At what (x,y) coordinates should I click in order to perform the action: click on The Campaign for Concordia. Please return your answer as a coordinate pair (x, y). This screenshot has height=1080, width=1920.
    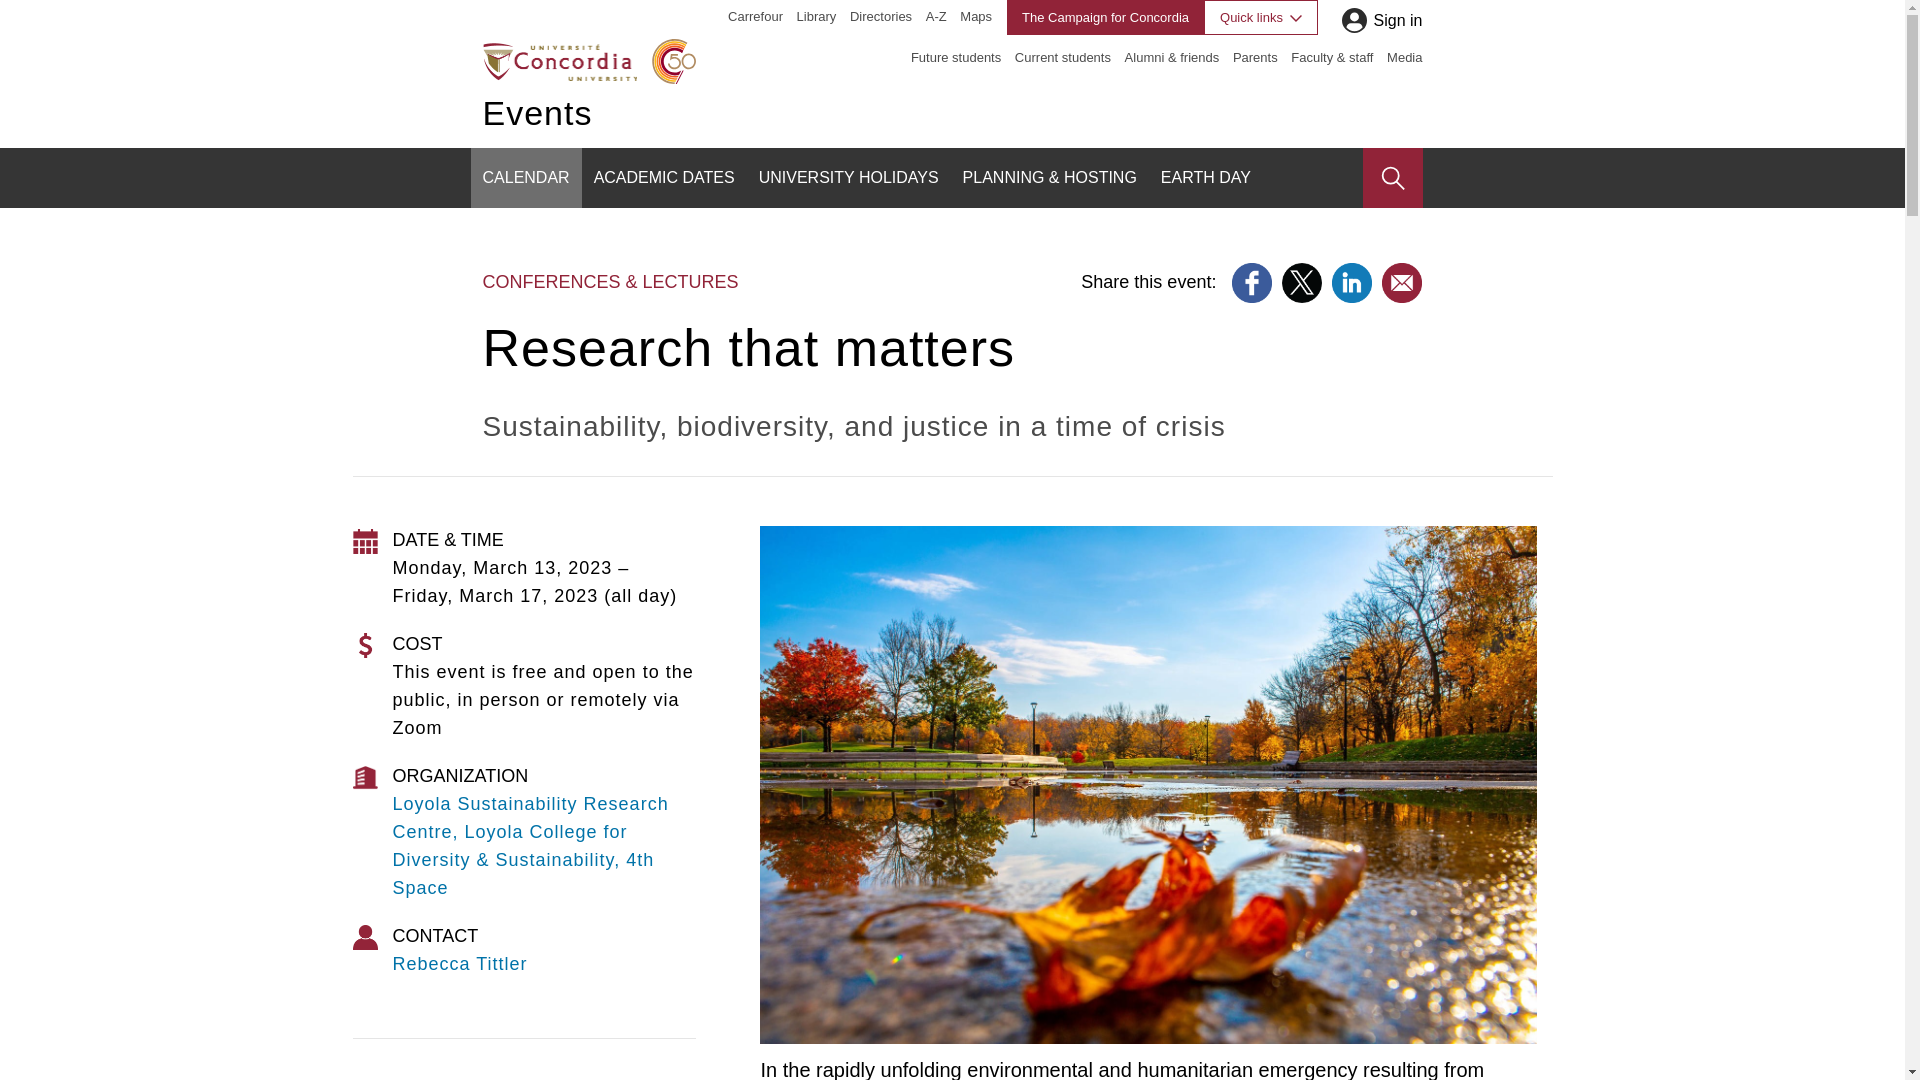
    Looking at the image, I should click on (1104, 17).